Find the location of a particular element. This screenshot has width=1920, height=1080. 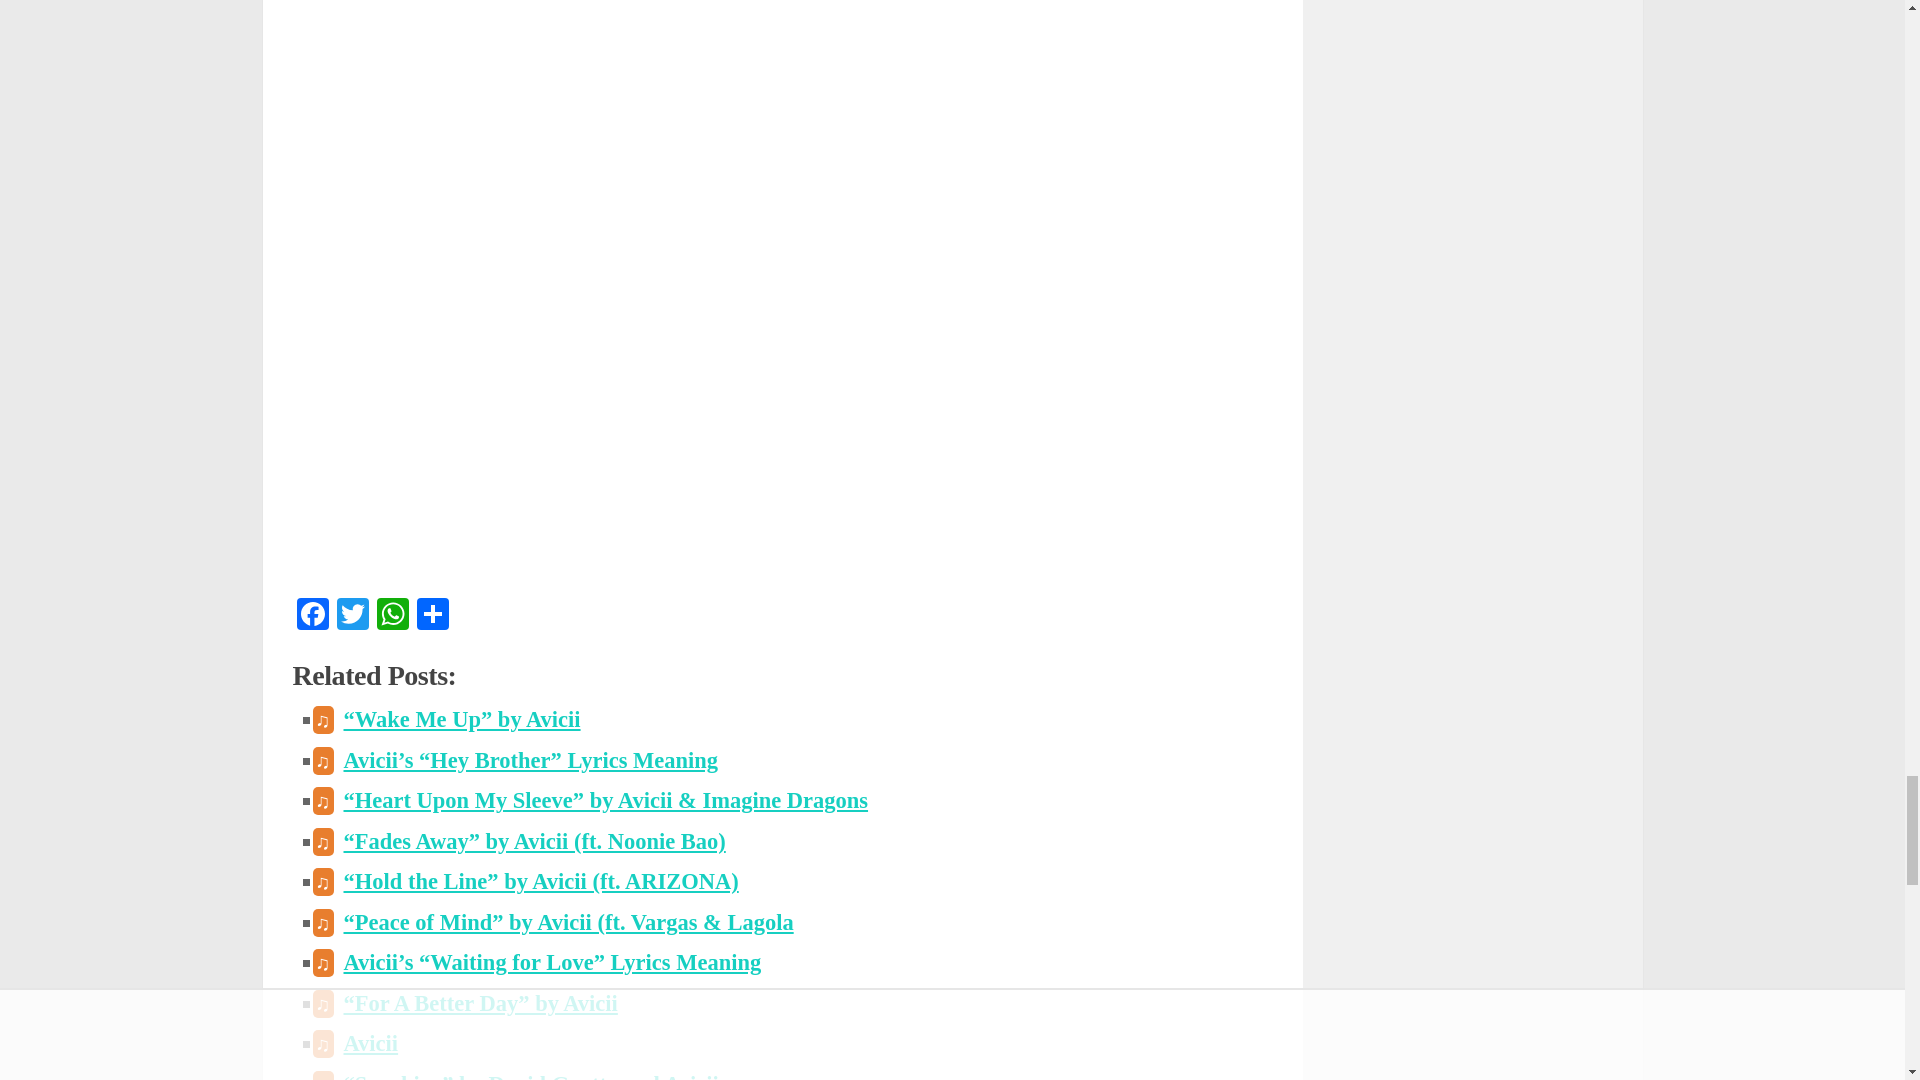

WhatsApp is located at coordinates (392, 616).